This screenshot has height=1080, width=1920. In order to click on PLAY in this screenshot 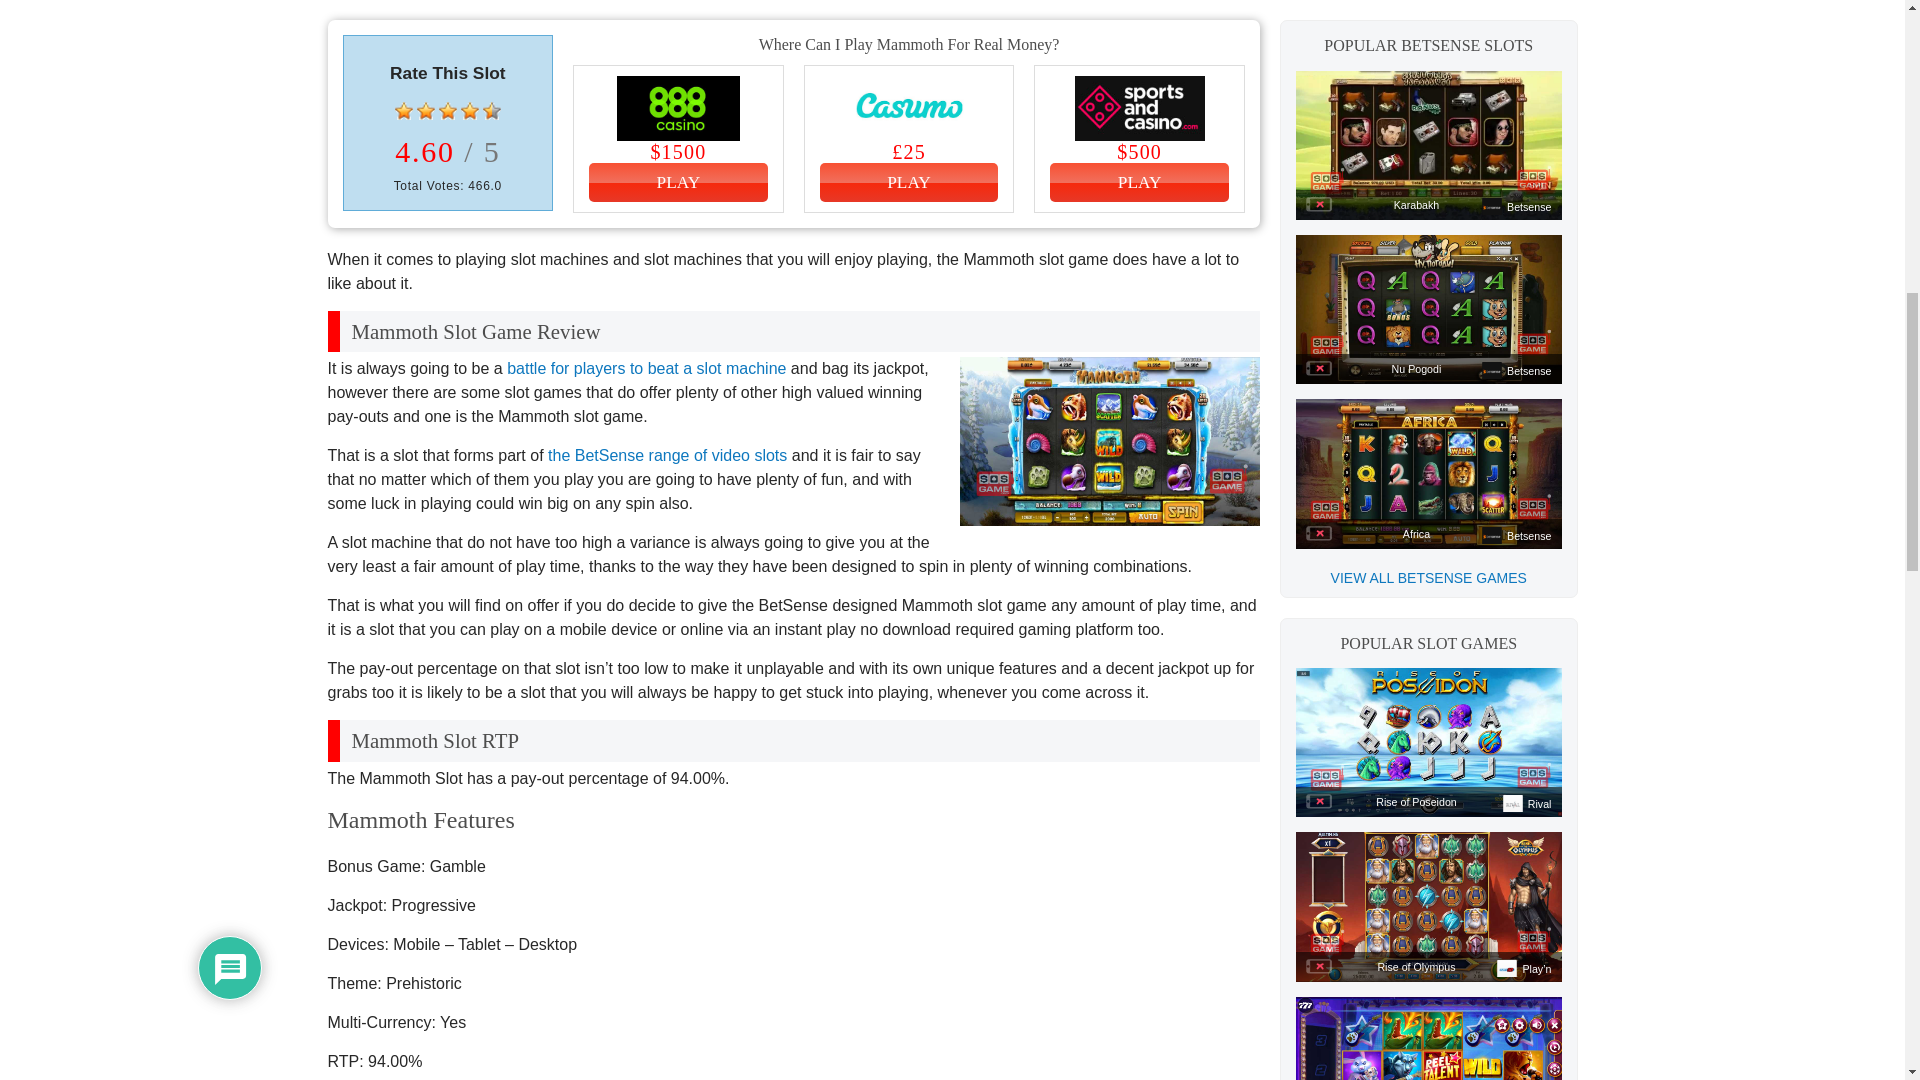, I will do `click(908, 182)`.